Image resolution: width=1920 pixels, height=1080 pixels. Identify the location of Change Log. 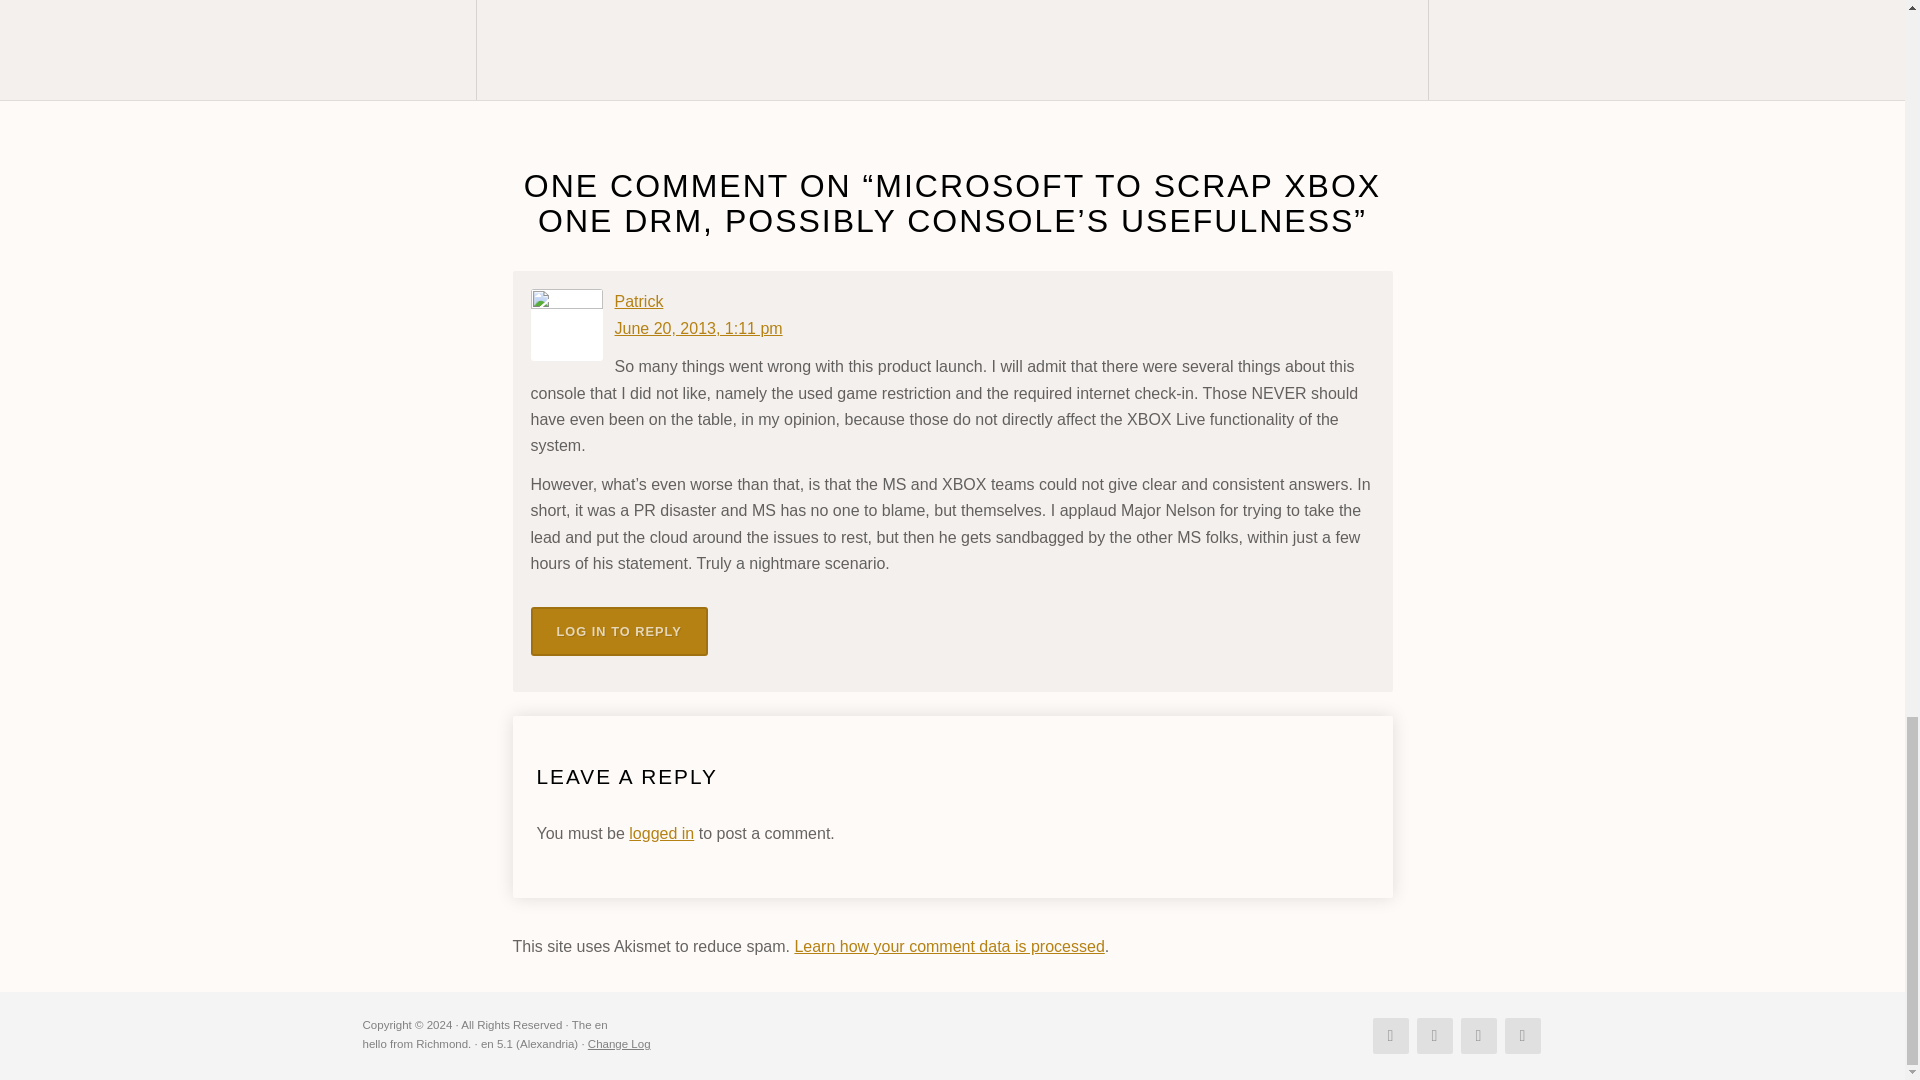
(618, 1043).